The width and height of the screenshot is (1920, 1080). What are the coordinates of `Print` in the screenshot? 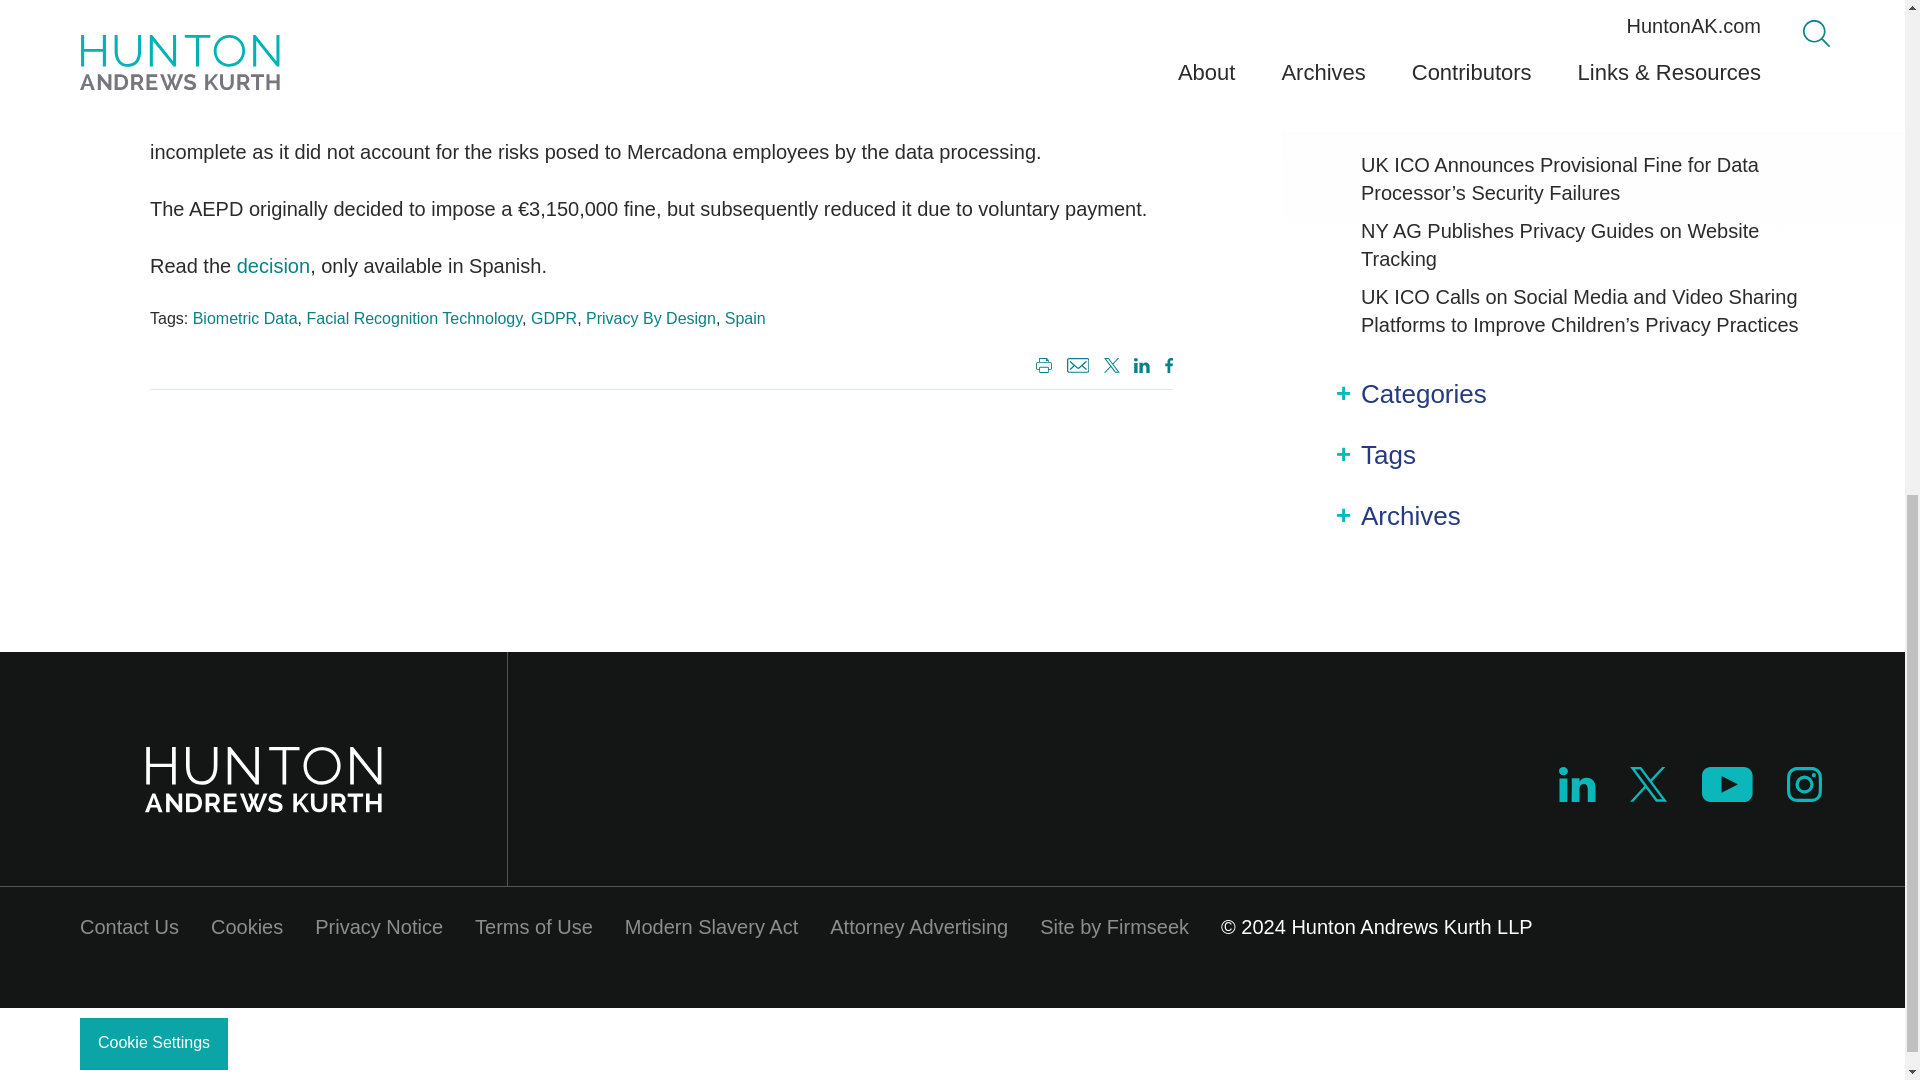 It's located at (1040, 366).